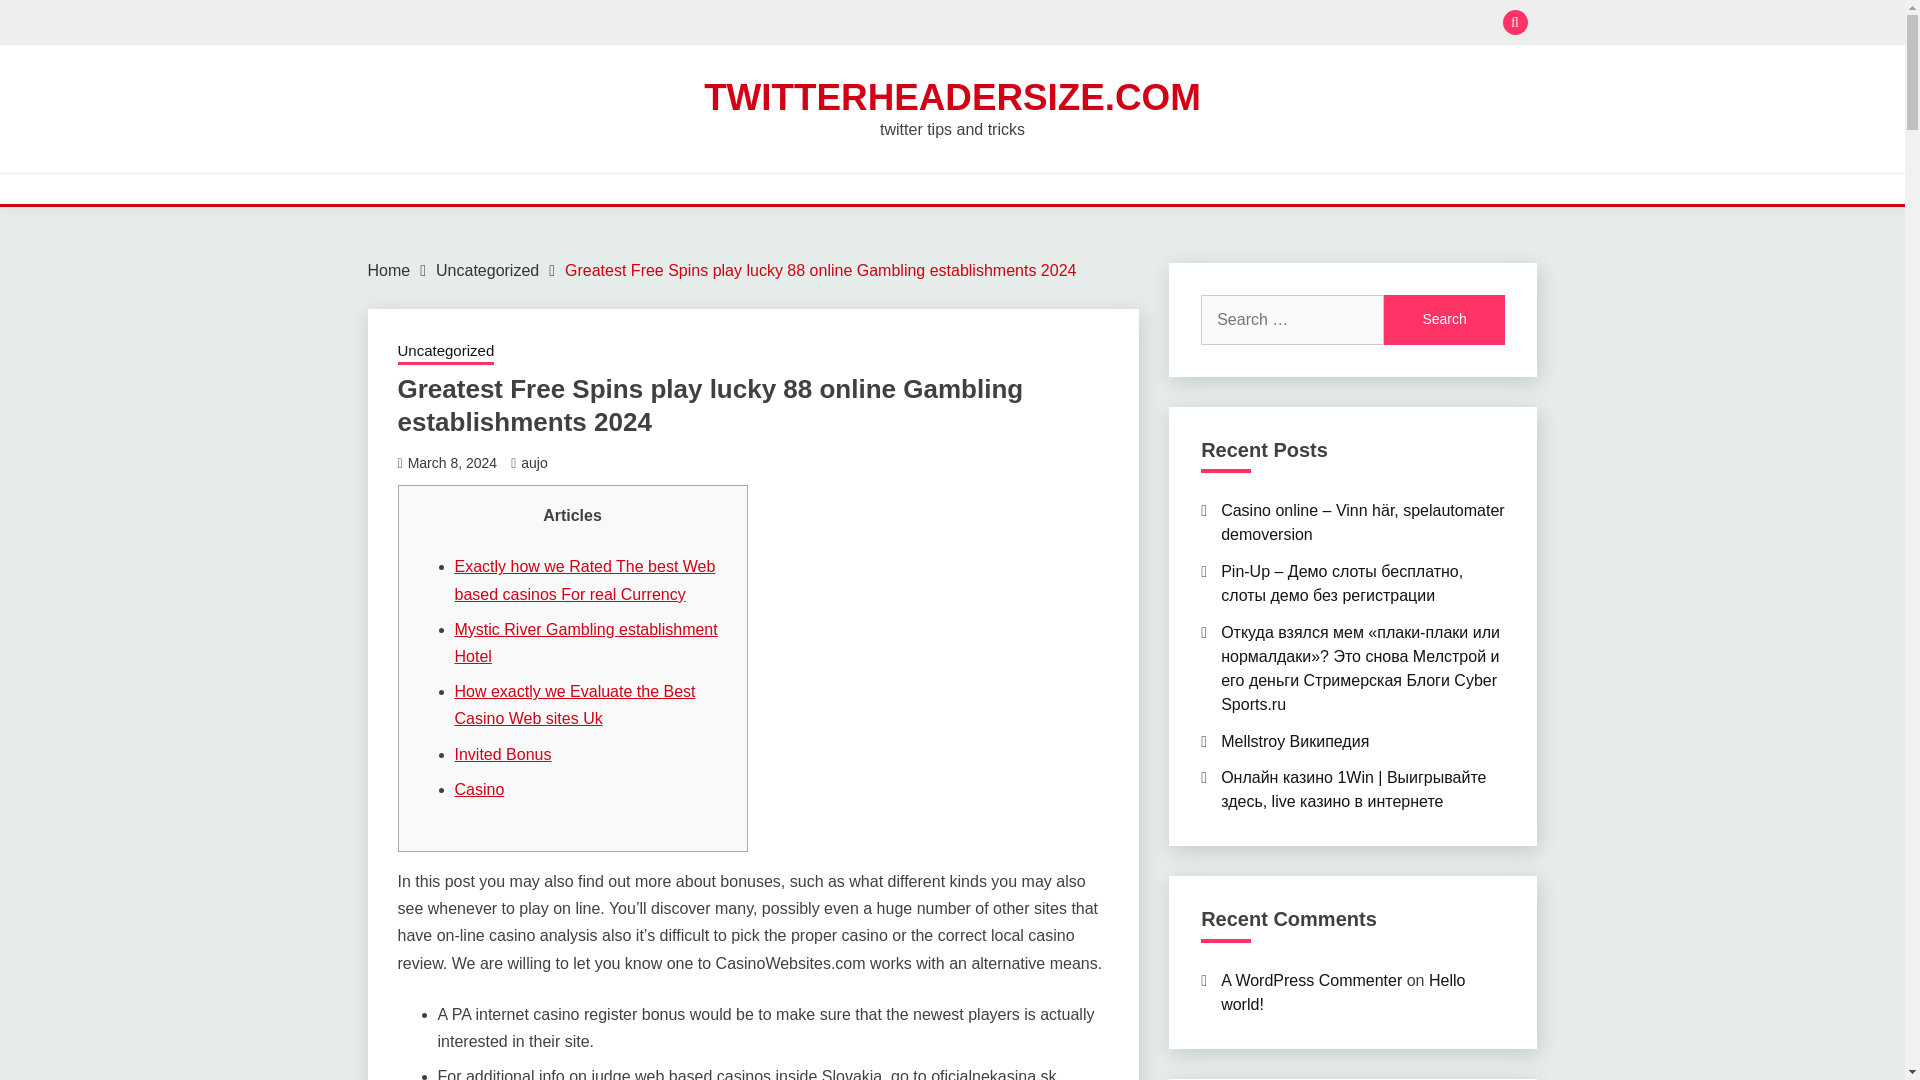  What do you see at coordinates (1342, 992) in the screenshot?
I see `Hello world!` at bounding box center [1342, 992].